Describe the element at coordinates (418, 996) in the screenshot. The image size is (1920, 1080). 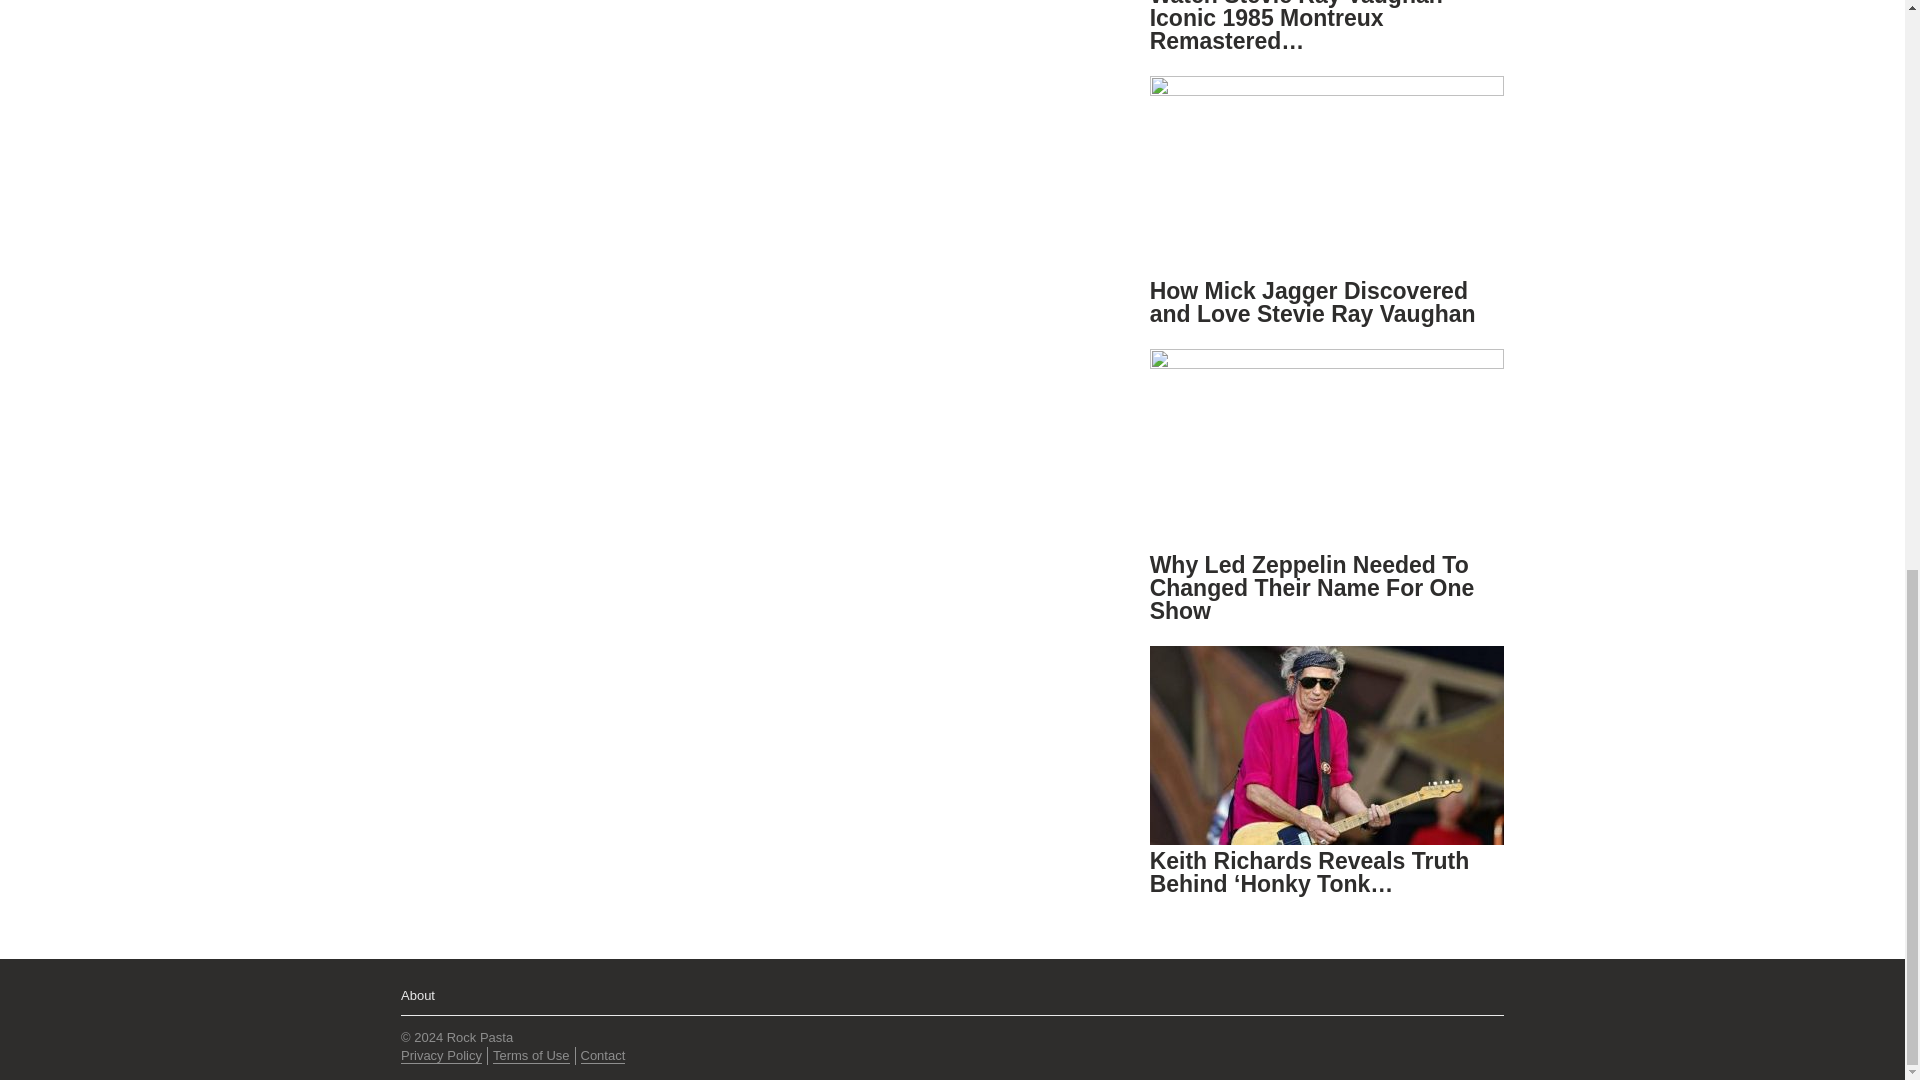
I see `About` at that location.